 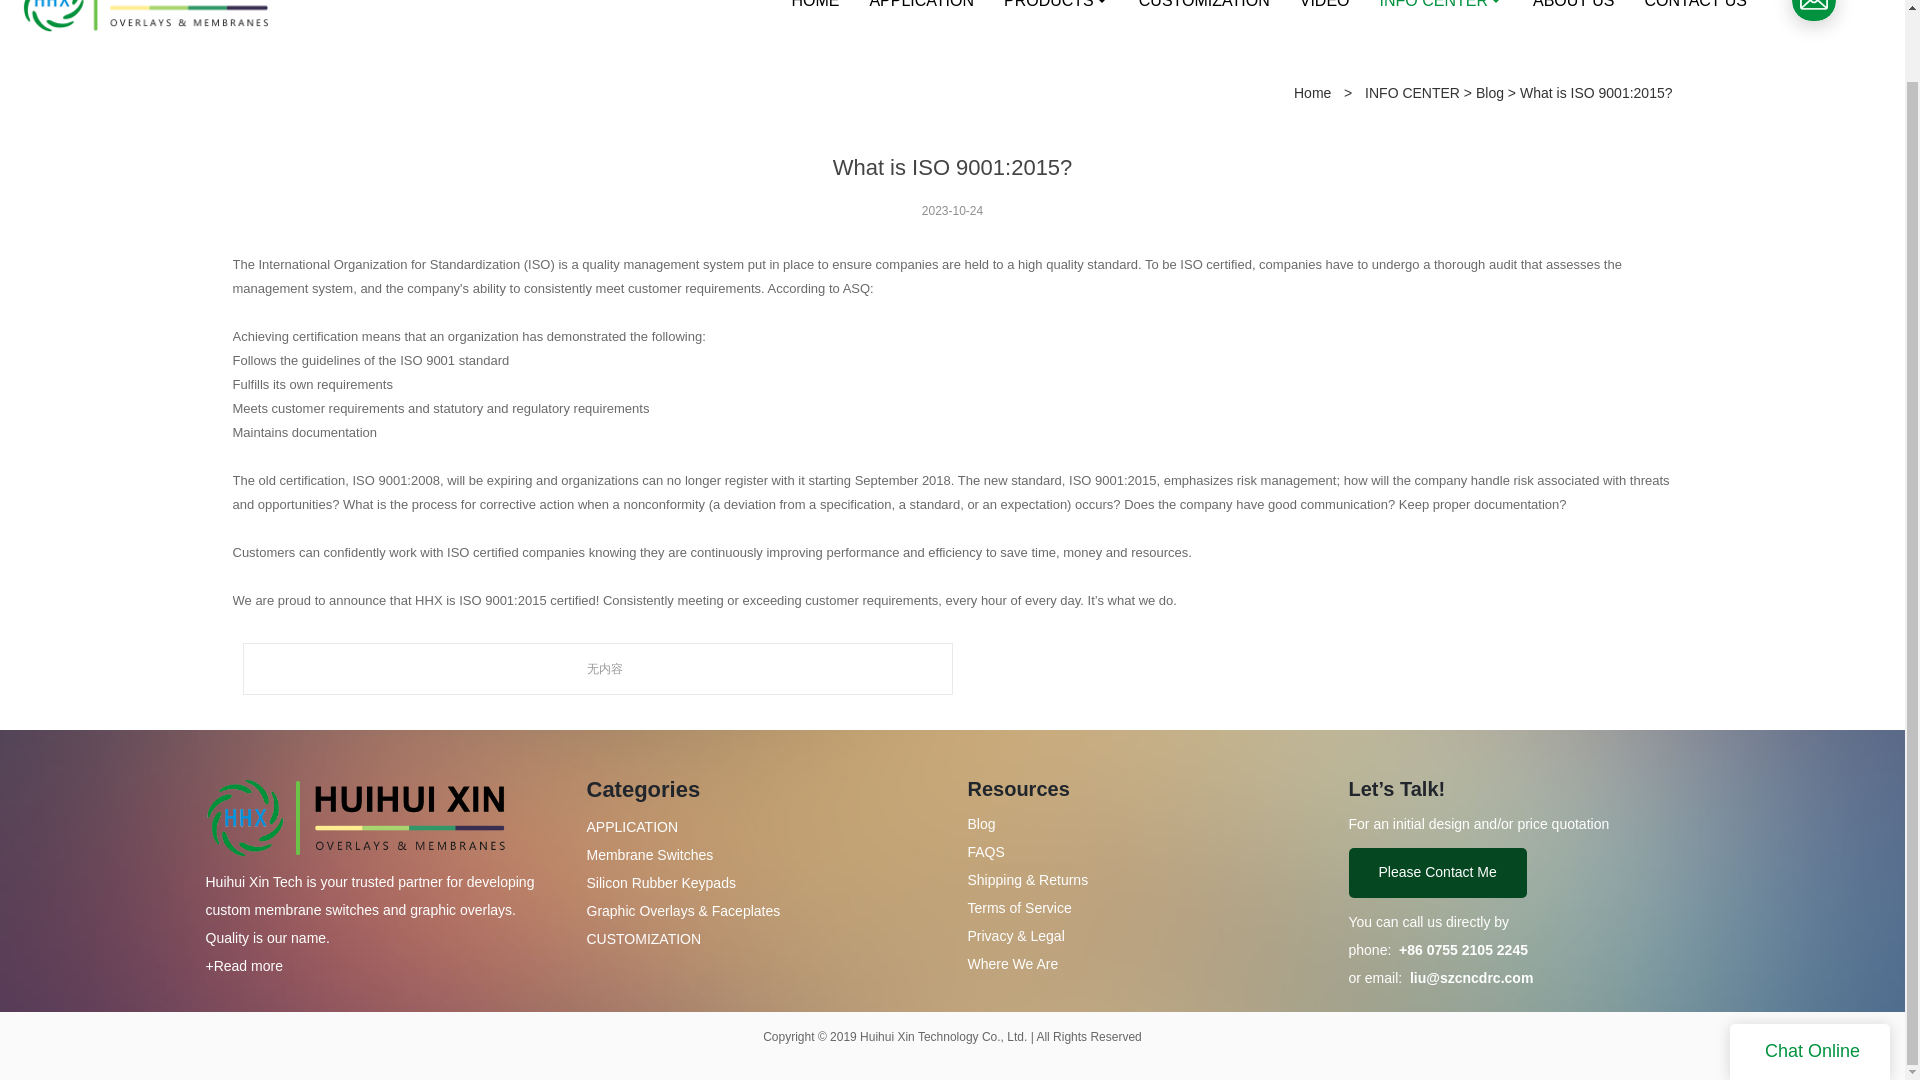 What do you see at coordinates (631, 826) in the screenshot?
I see `APPLICATION` at bounding box center [631, 826].